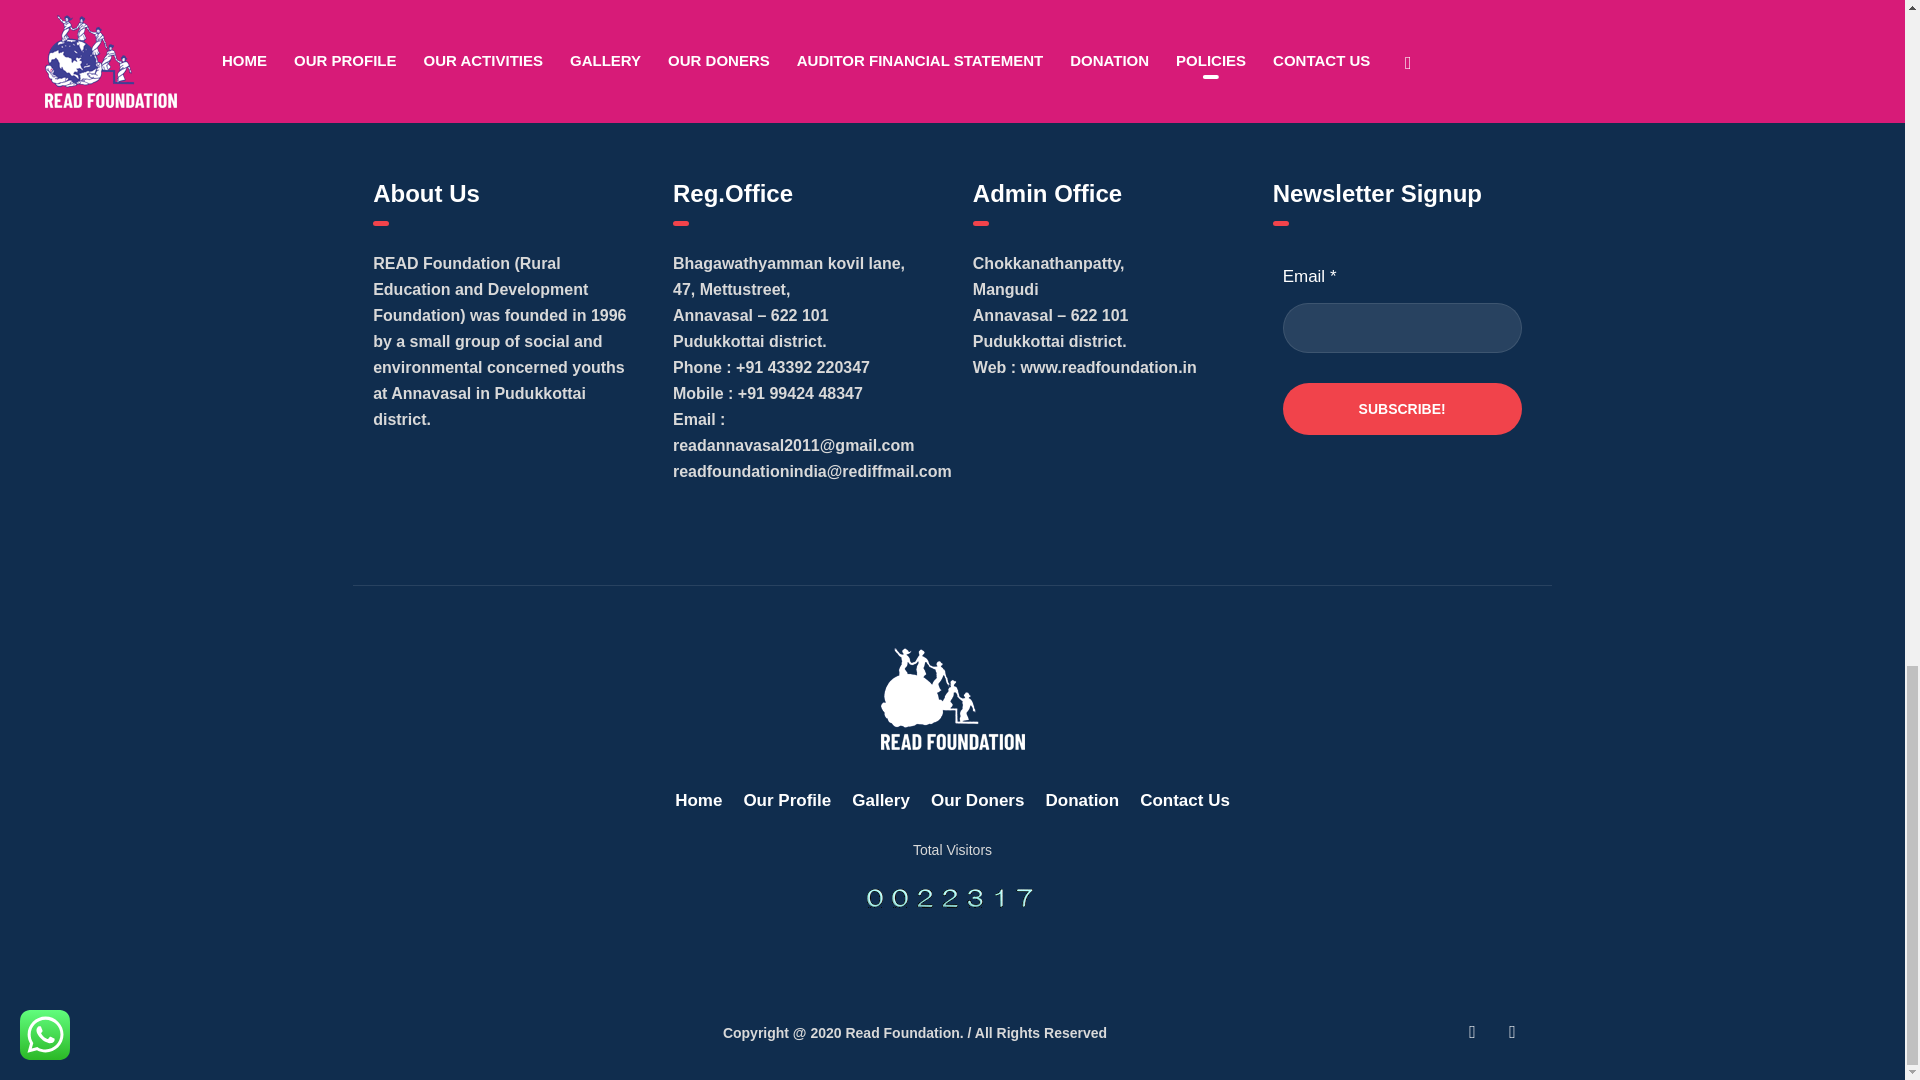 The image size is (1920, 1080). What do you see at coordinates (1185, 800) in the screenshot?
I see `Contact Us` at bounding box center [1185, 800].